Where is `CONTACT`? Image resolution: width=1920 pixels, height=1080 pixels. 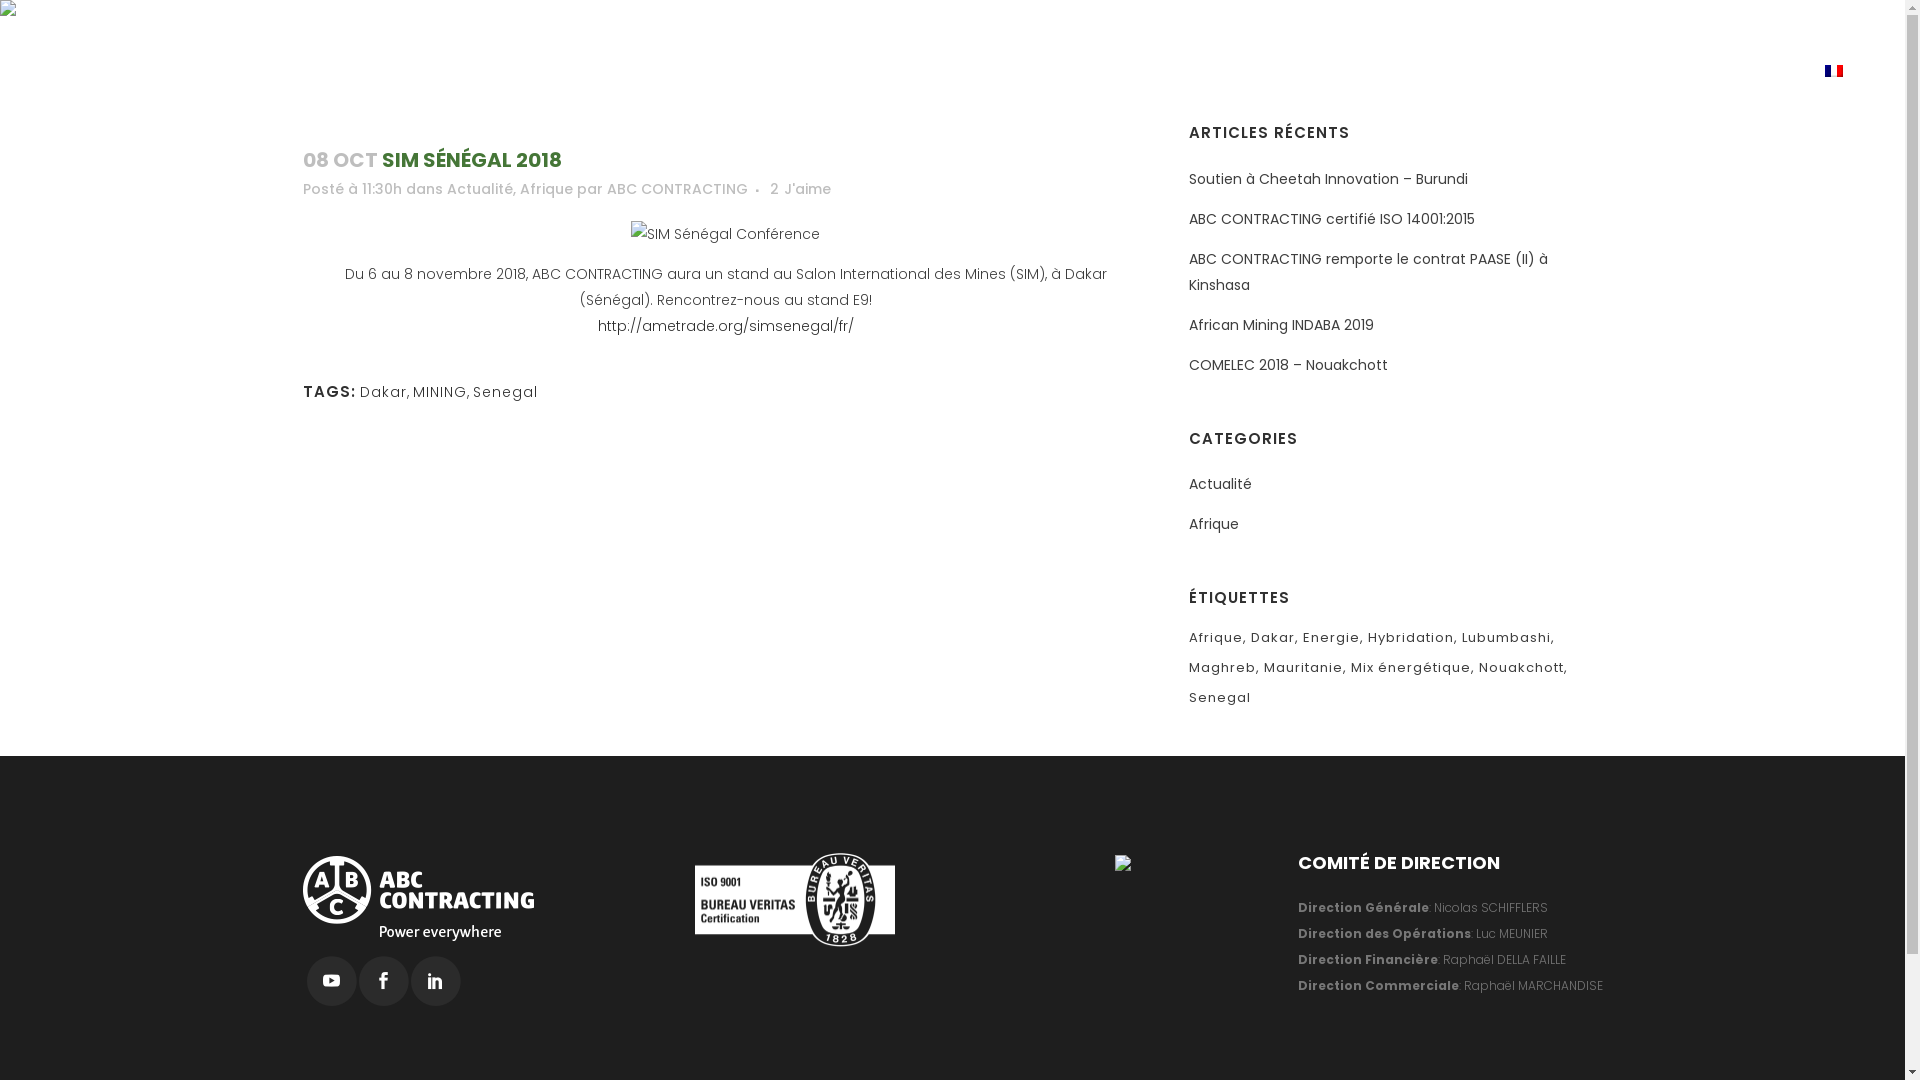 CONTACT is located at coordinates (1756, 73).